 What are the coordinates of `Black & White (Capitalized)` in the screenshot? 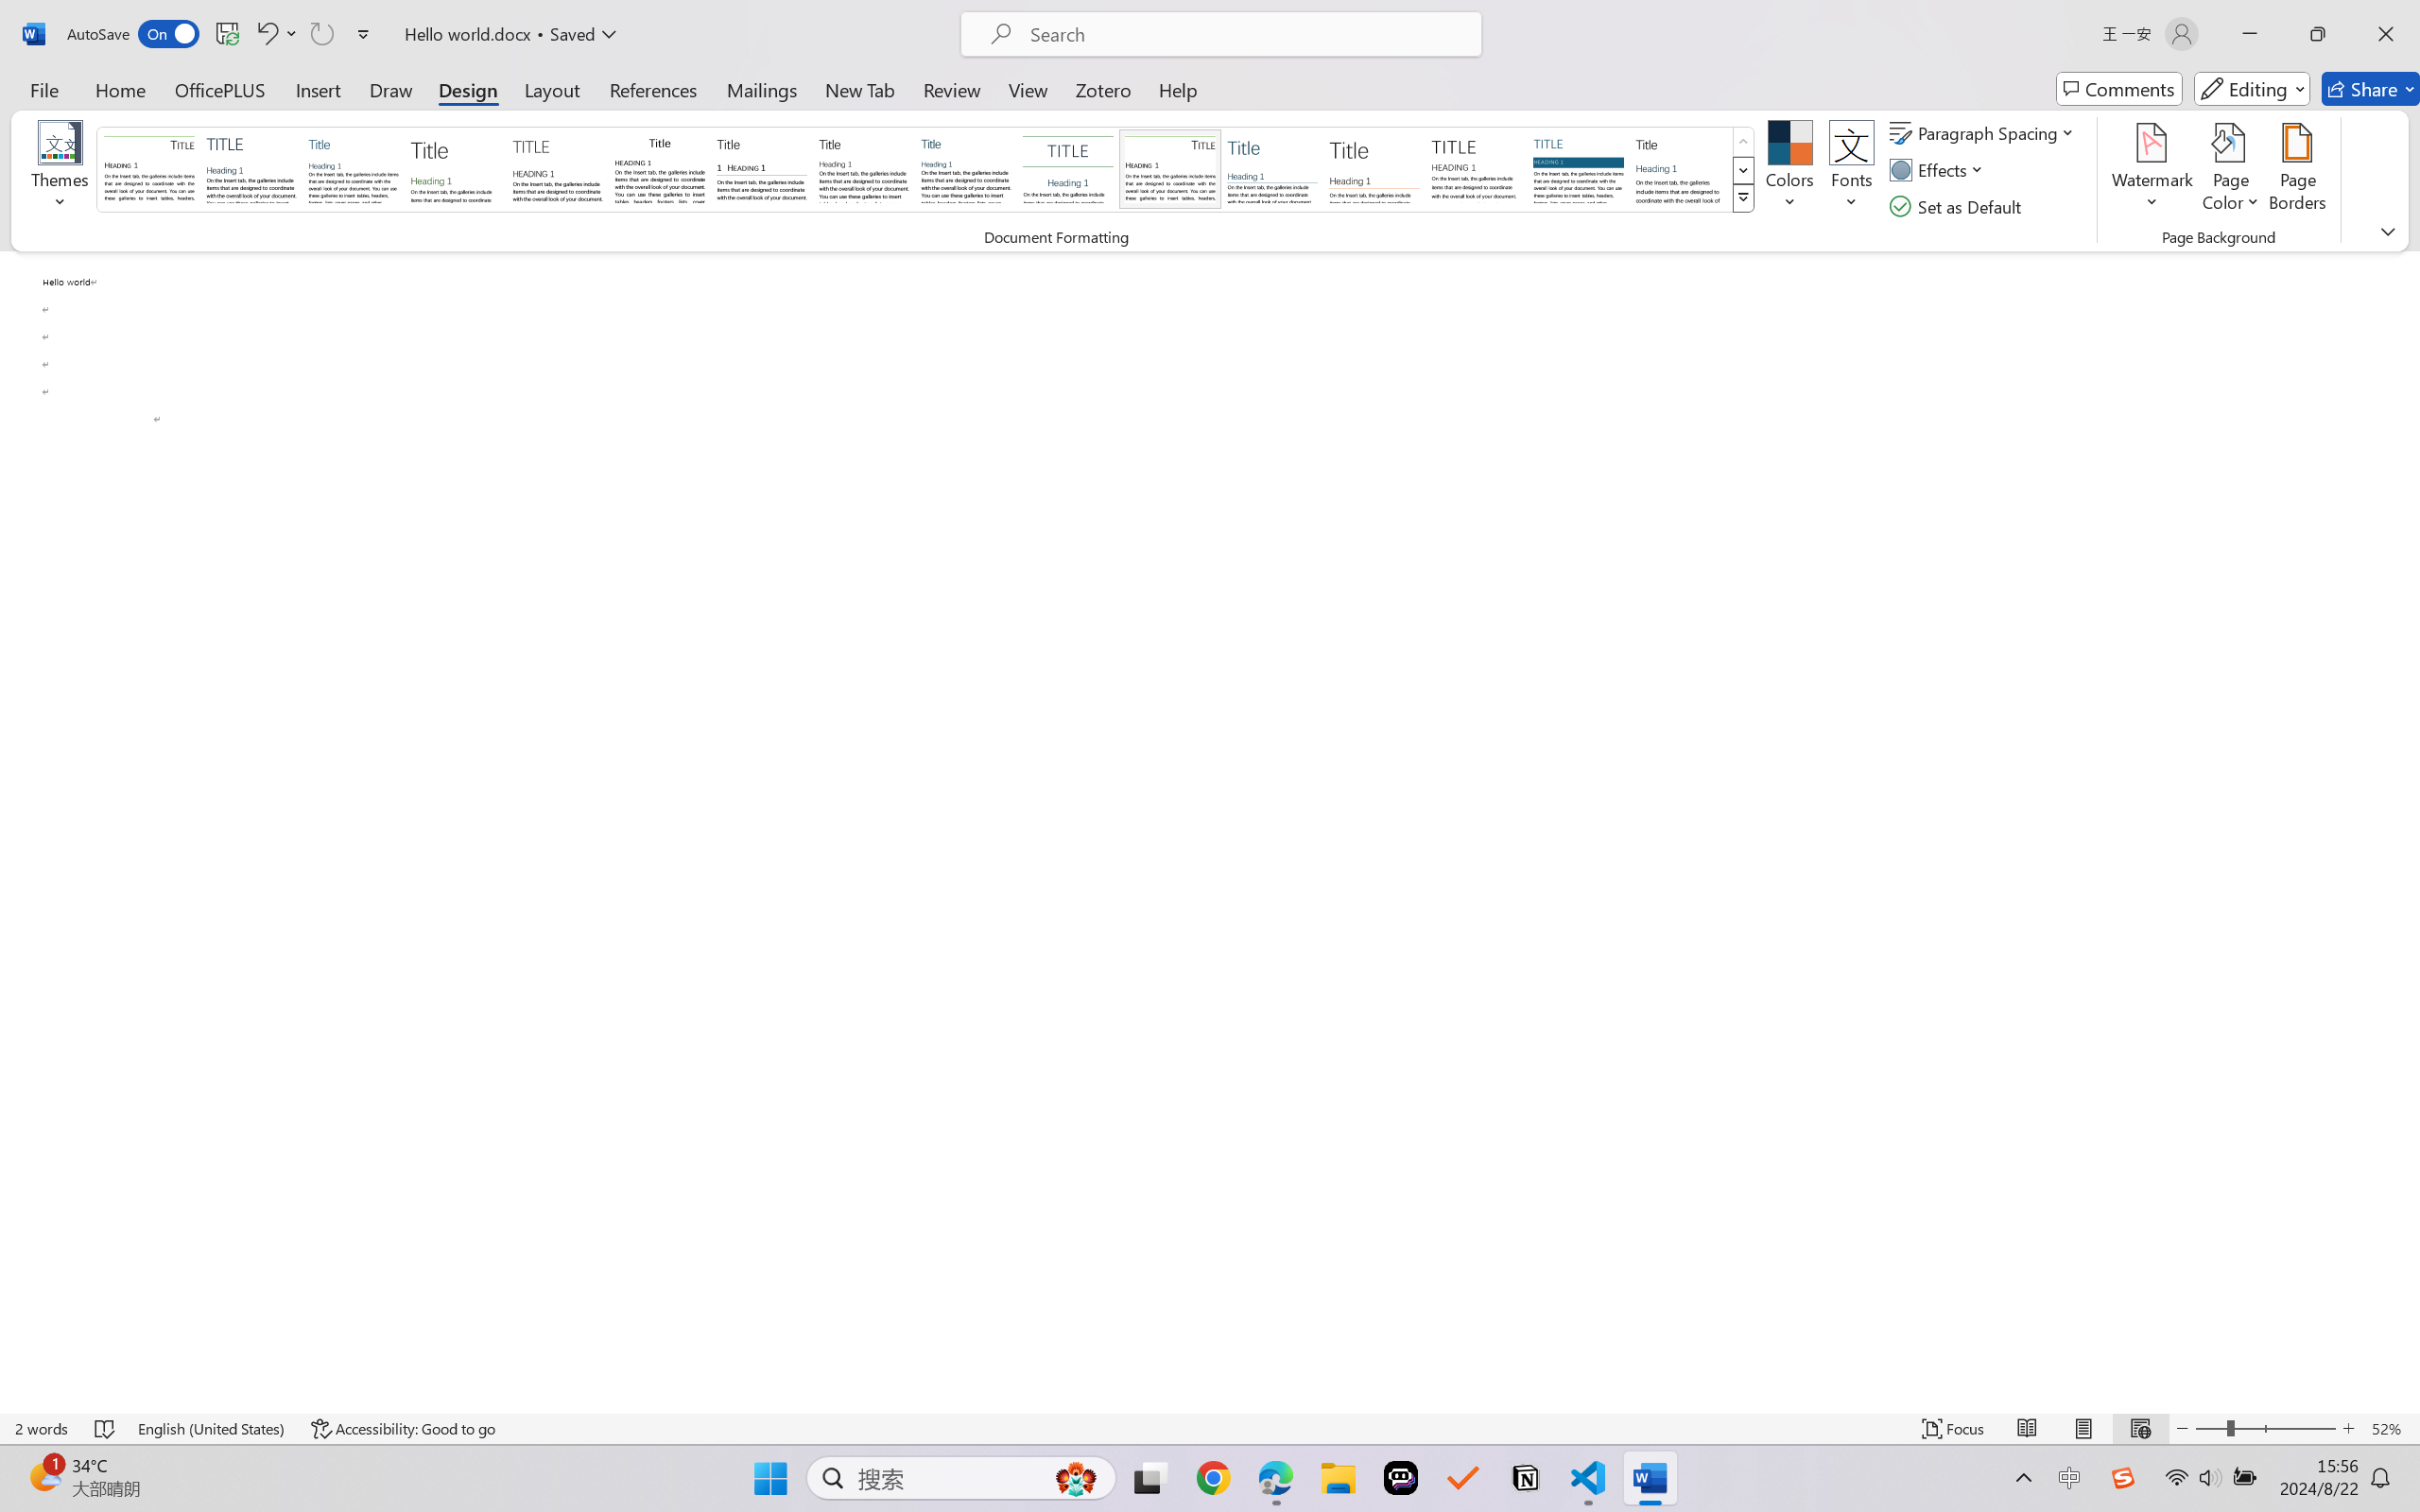 It's located at (558, 168).